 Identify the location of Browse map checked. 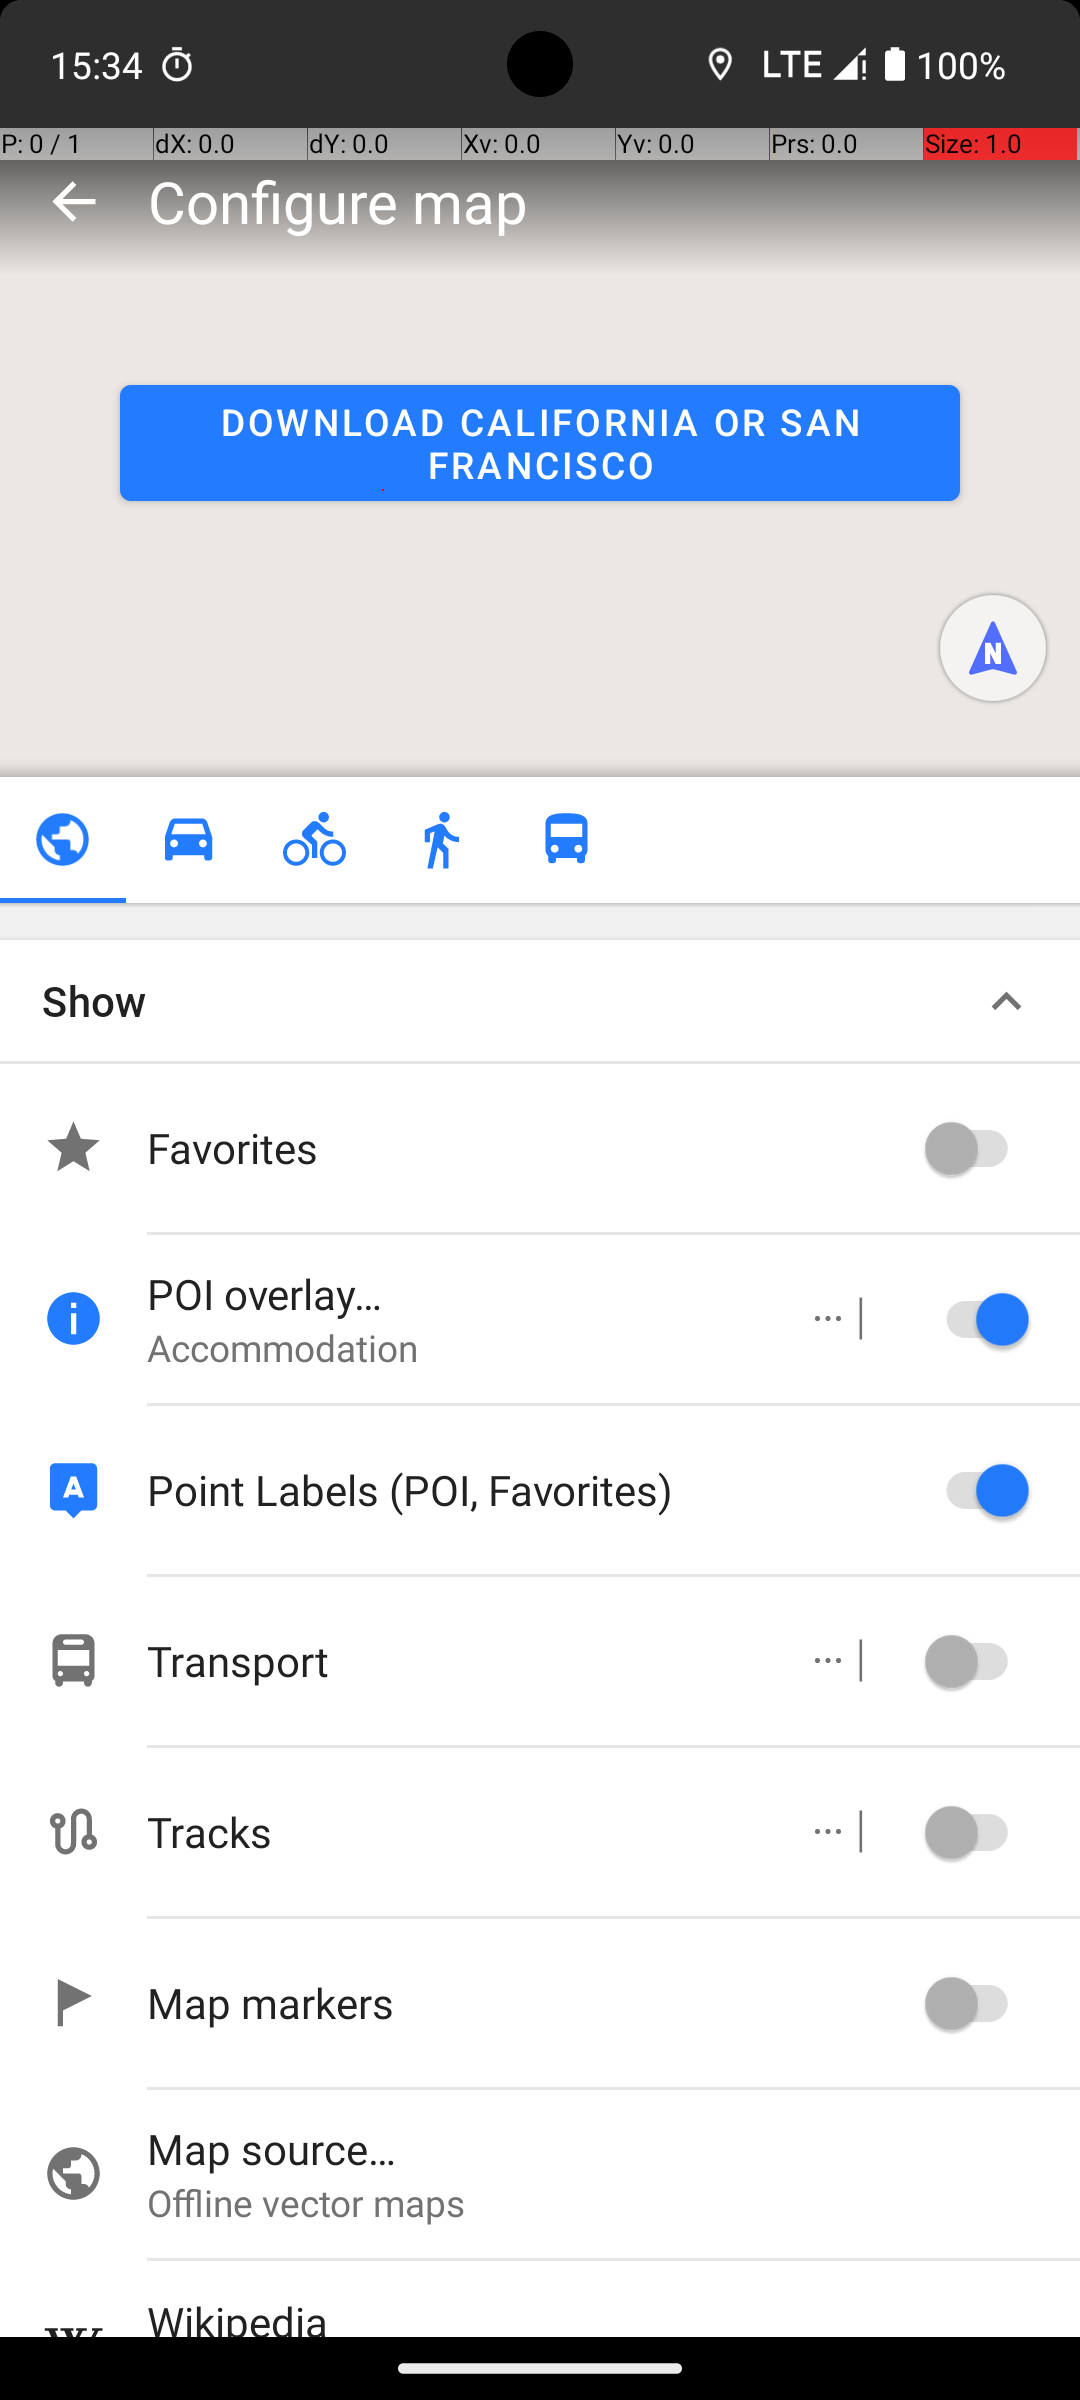
(62, 840).